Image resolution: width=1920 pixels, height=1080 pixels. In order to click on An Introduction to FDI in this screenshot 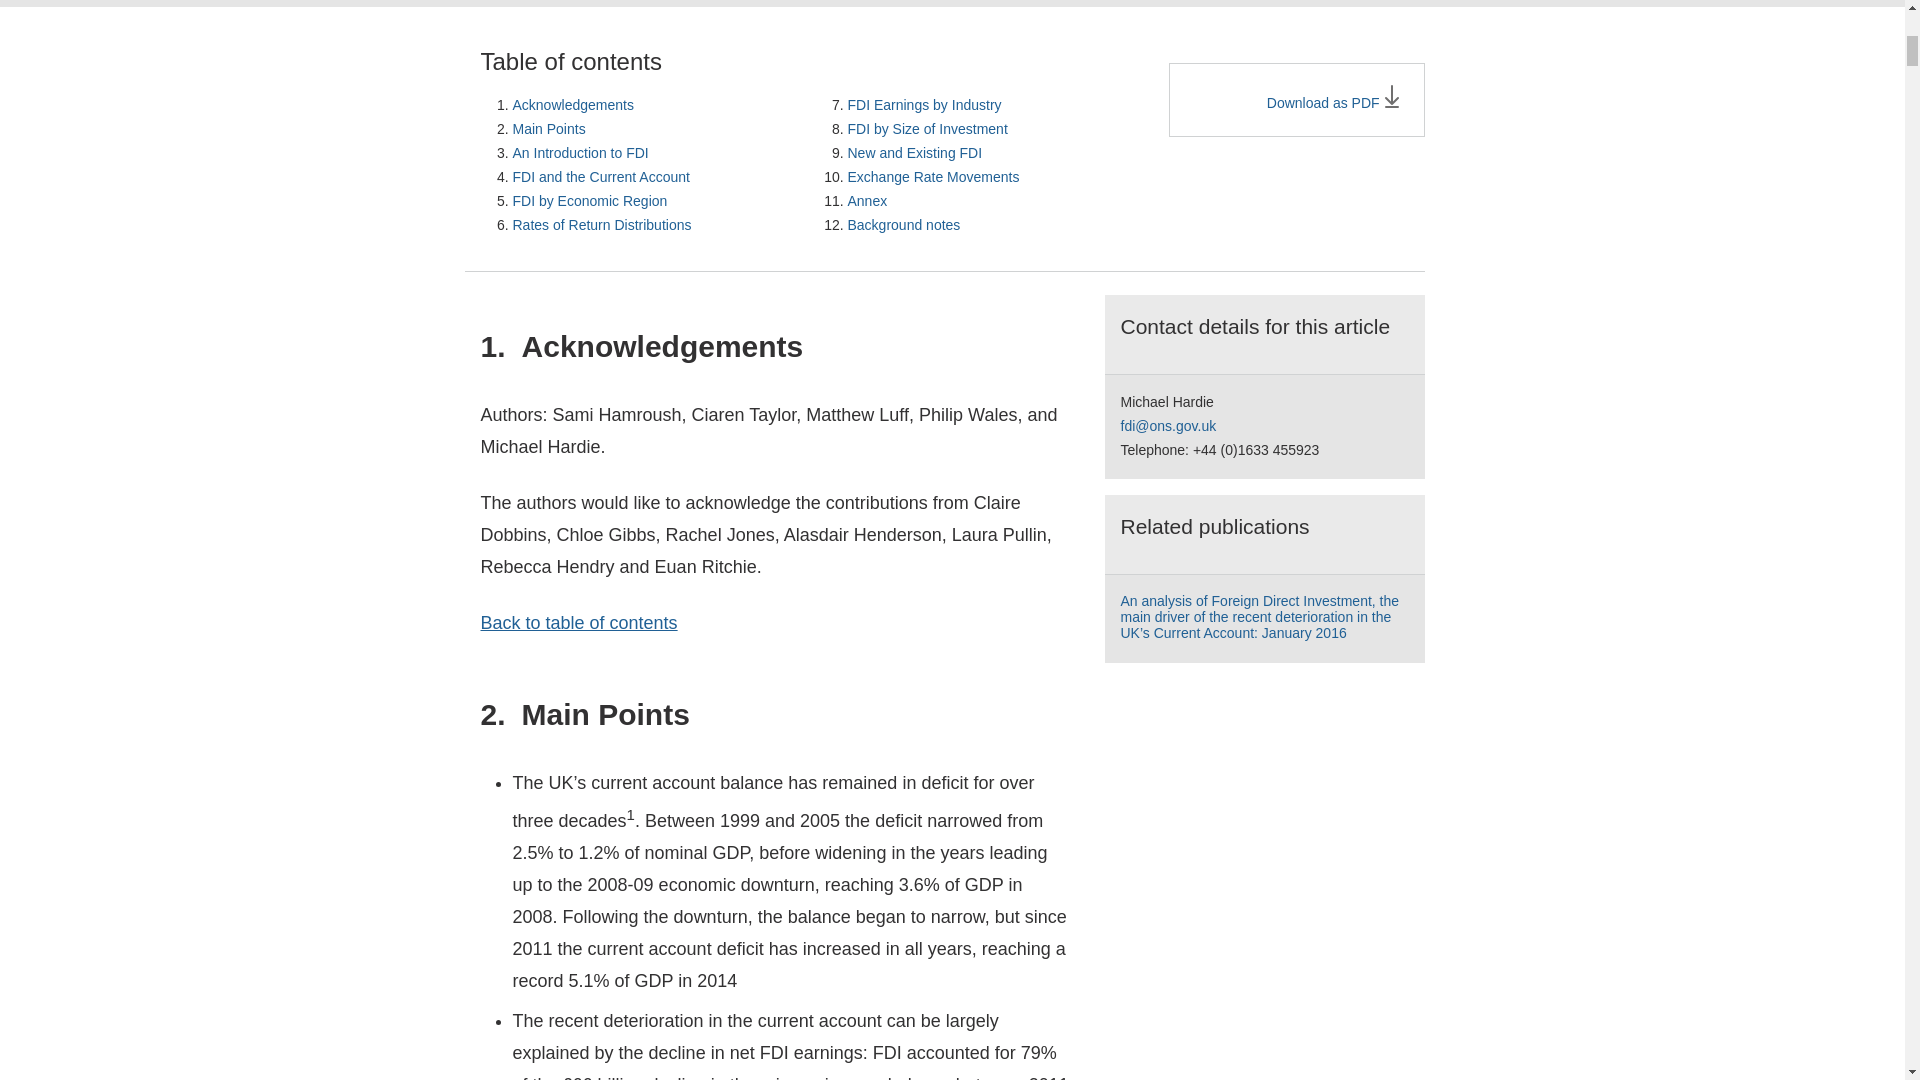, I will do `click(580, 152)`.